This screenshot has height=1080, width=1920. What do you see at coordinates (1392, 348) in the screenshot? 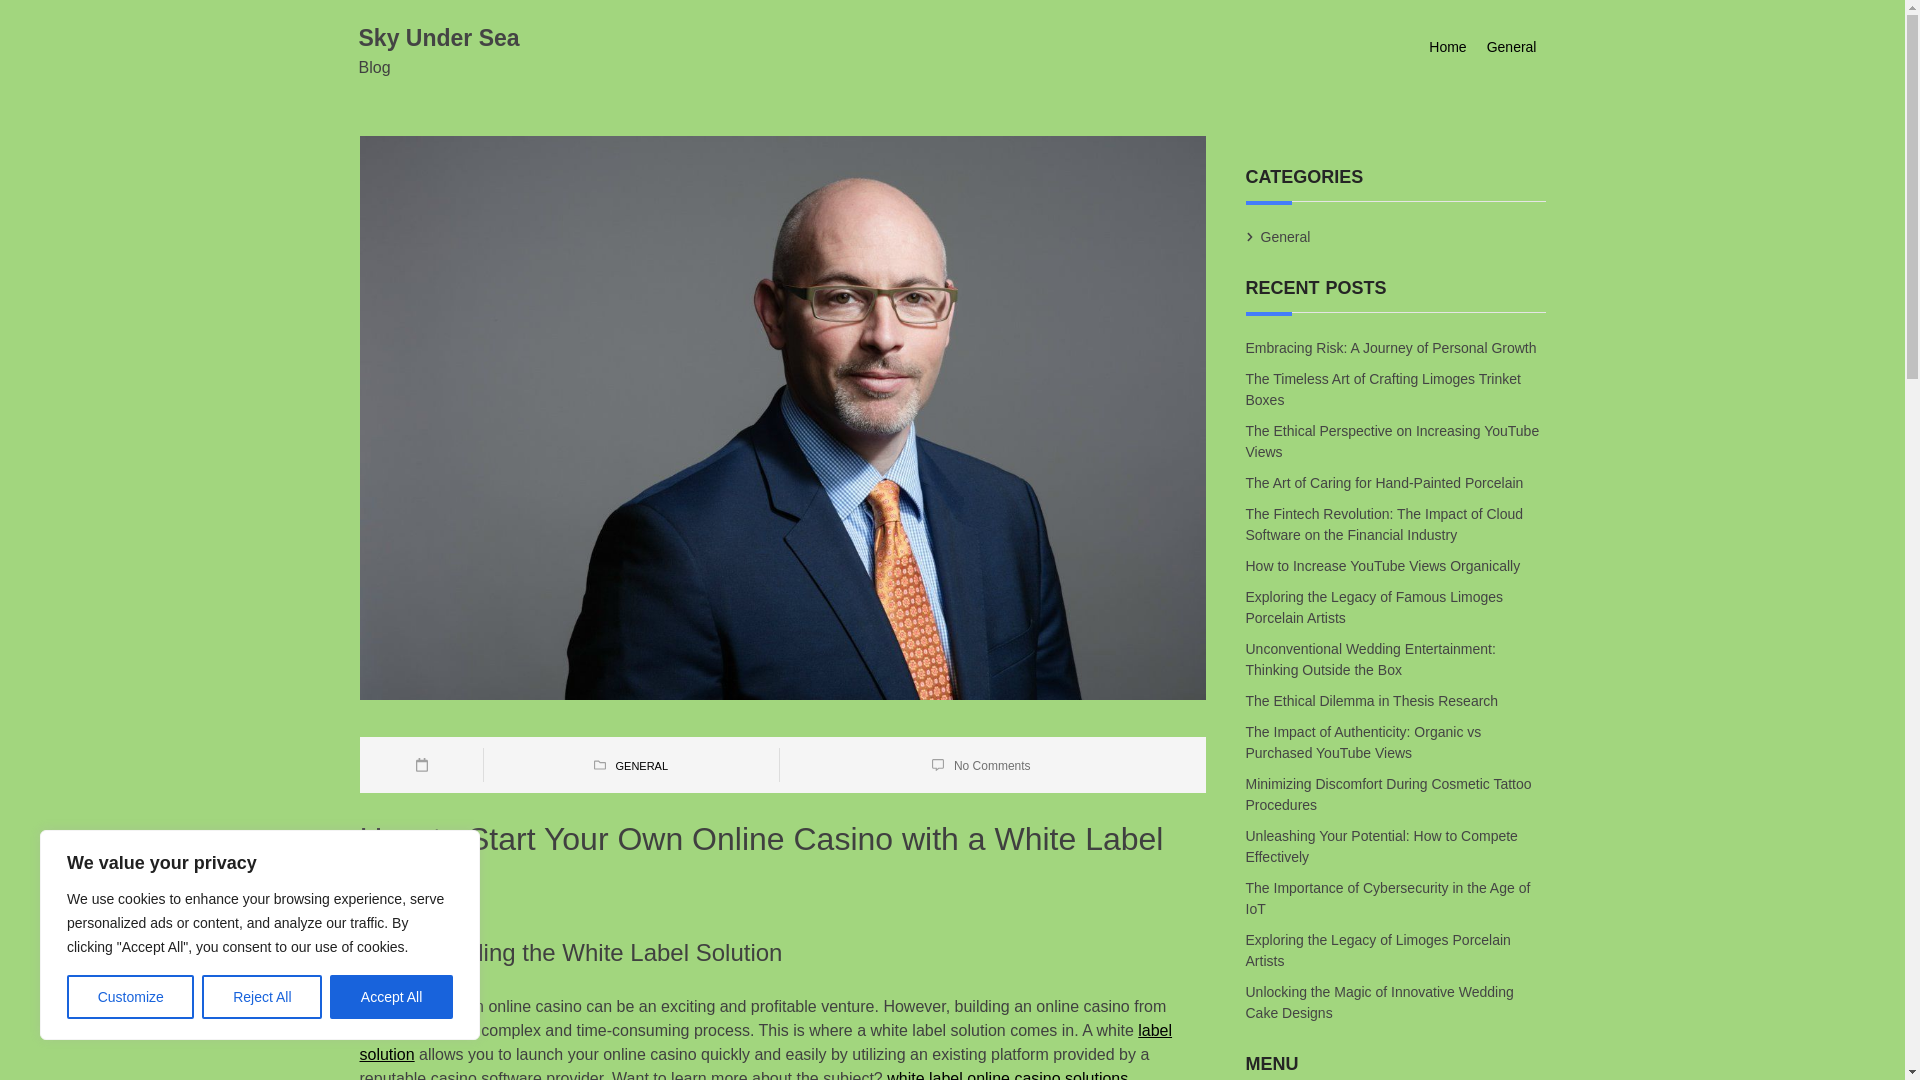
I see `Embracing Risk: A Journey of Personal Growth` at bounding box center [1392, 348].